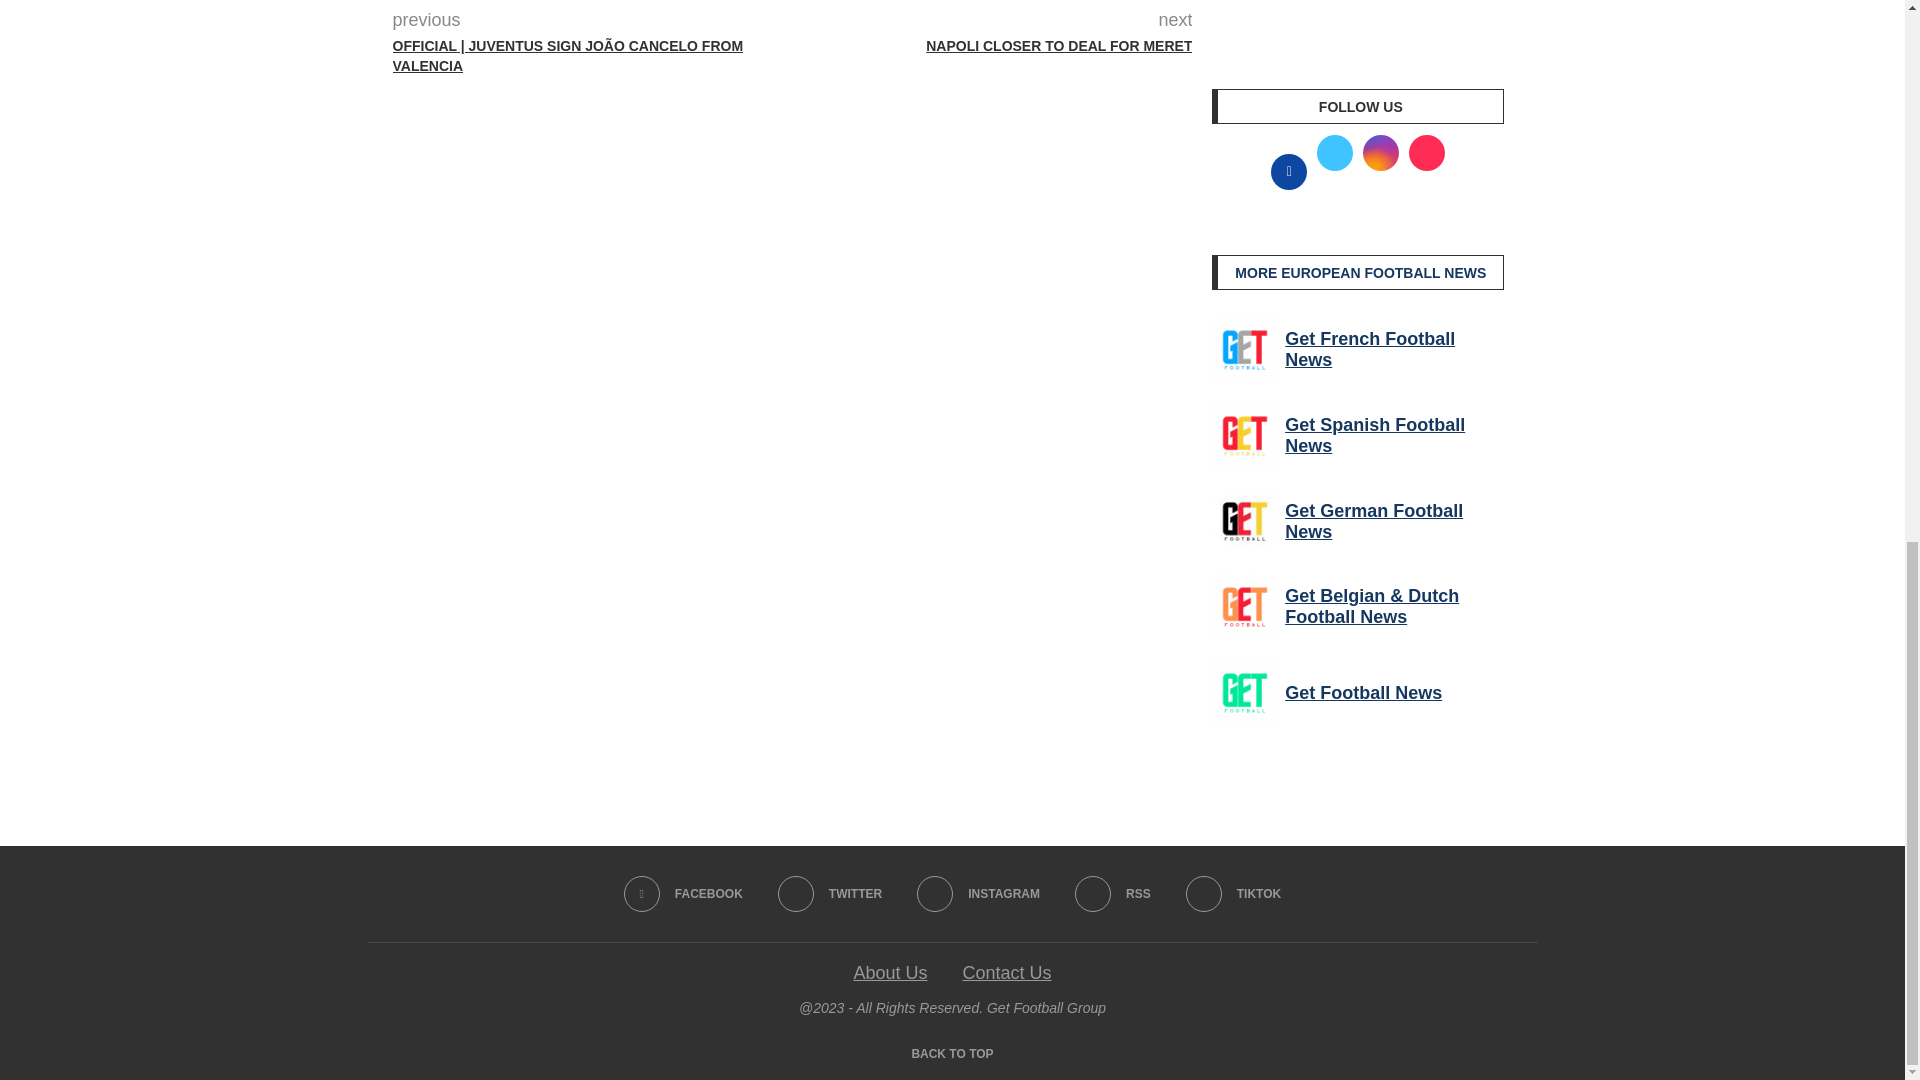  I want to click on Get Spanish Football News, so click(1244, 435).